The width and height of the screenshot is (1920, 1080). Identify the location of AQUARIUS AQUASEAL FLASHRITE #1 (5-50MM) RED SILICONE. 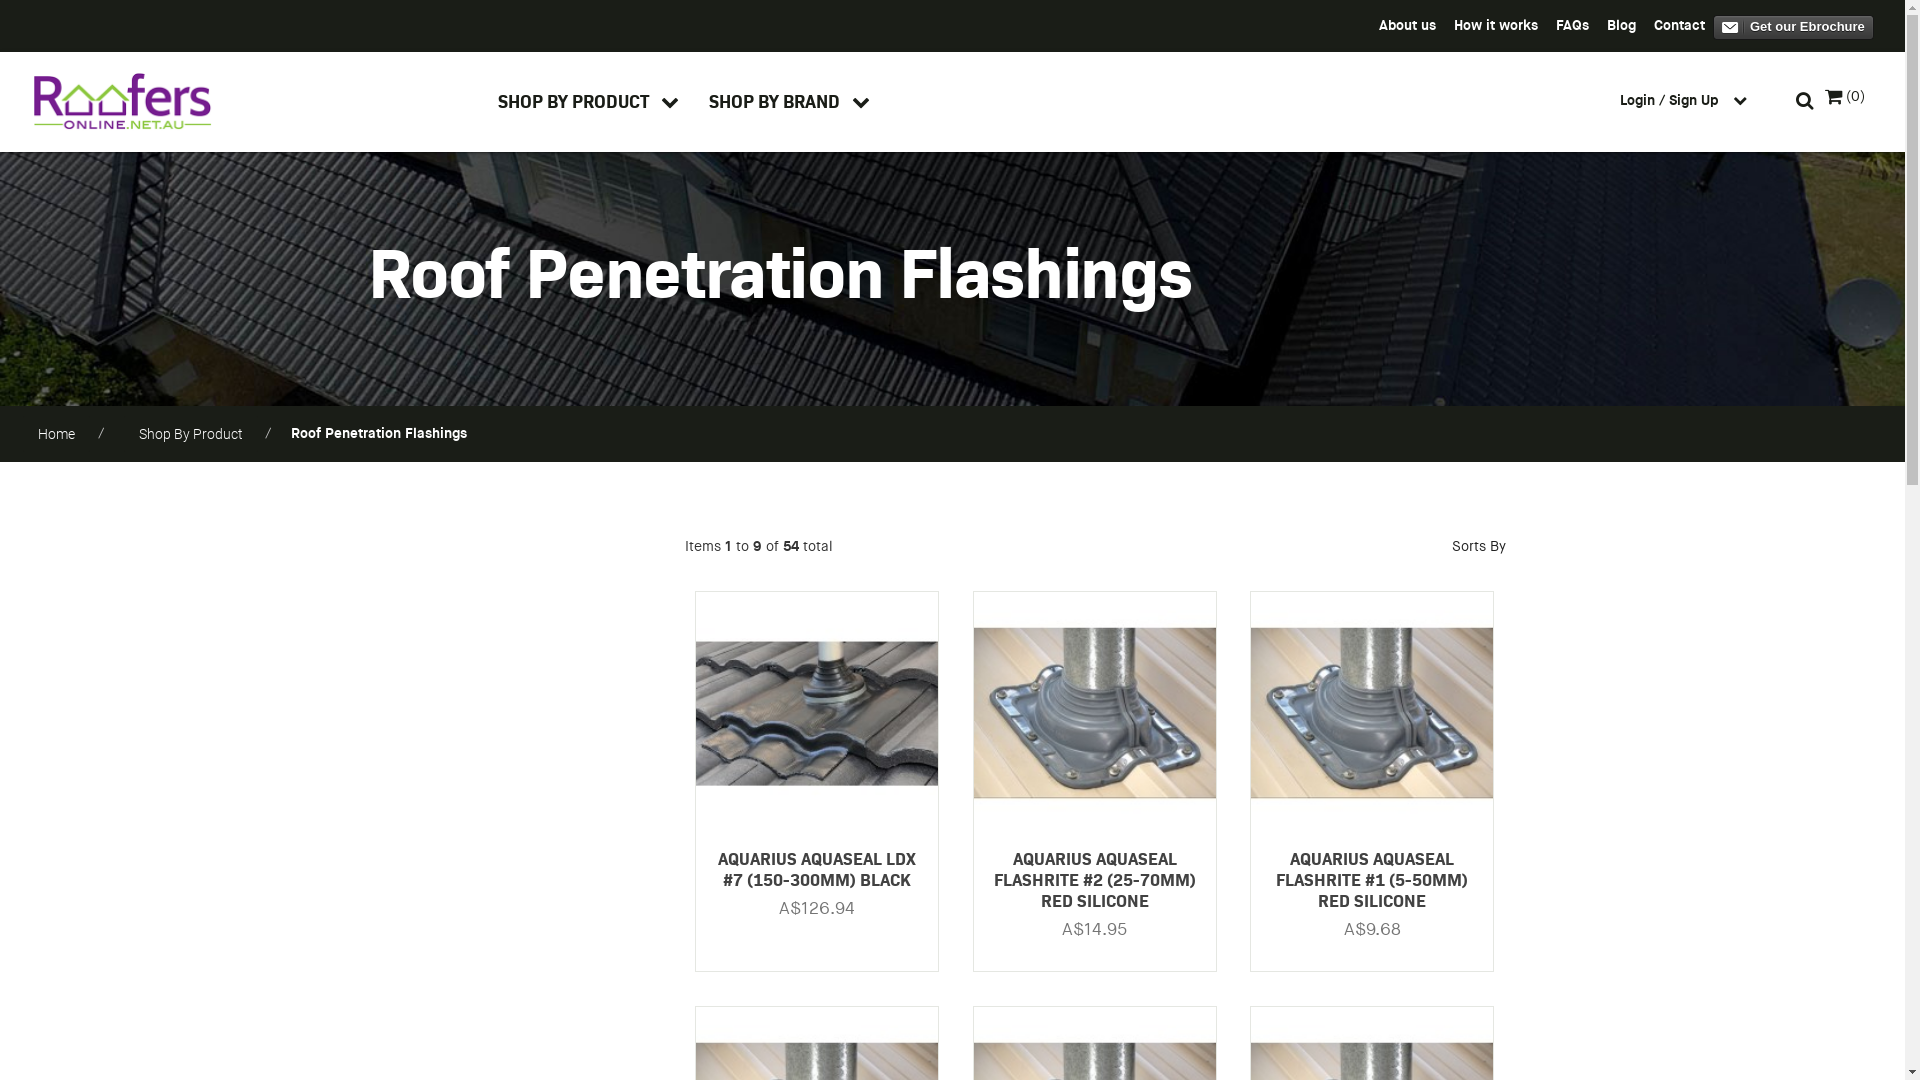
(1372, 879).